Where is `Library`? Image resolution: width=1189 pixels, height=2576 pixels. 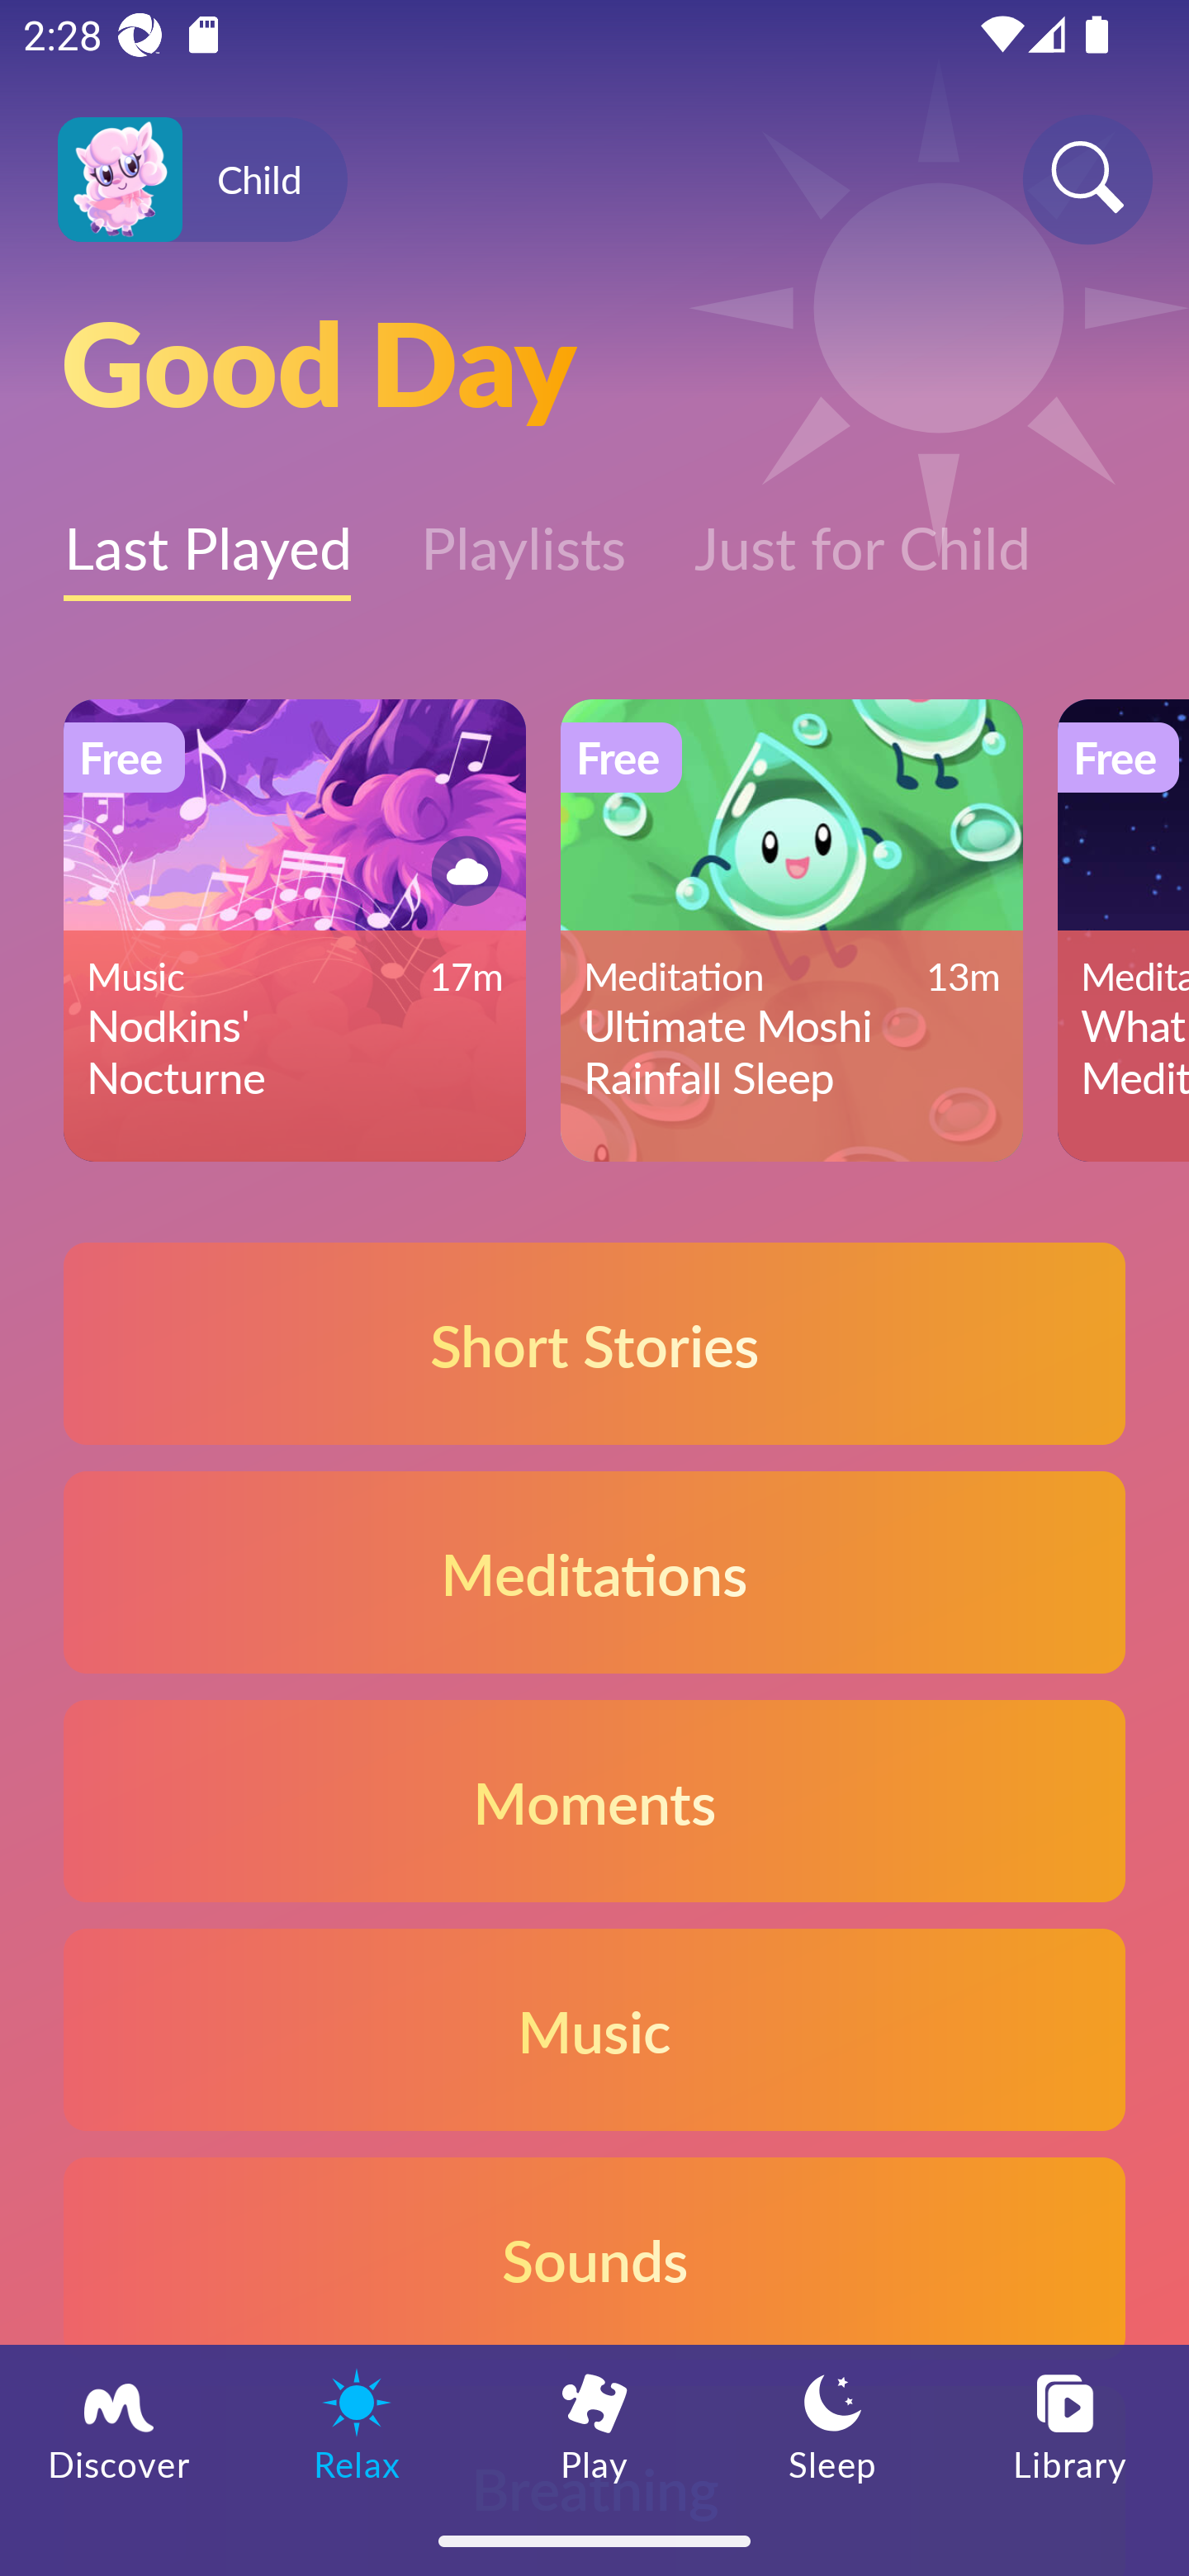
Library is located at coordinates (1070, 2425).